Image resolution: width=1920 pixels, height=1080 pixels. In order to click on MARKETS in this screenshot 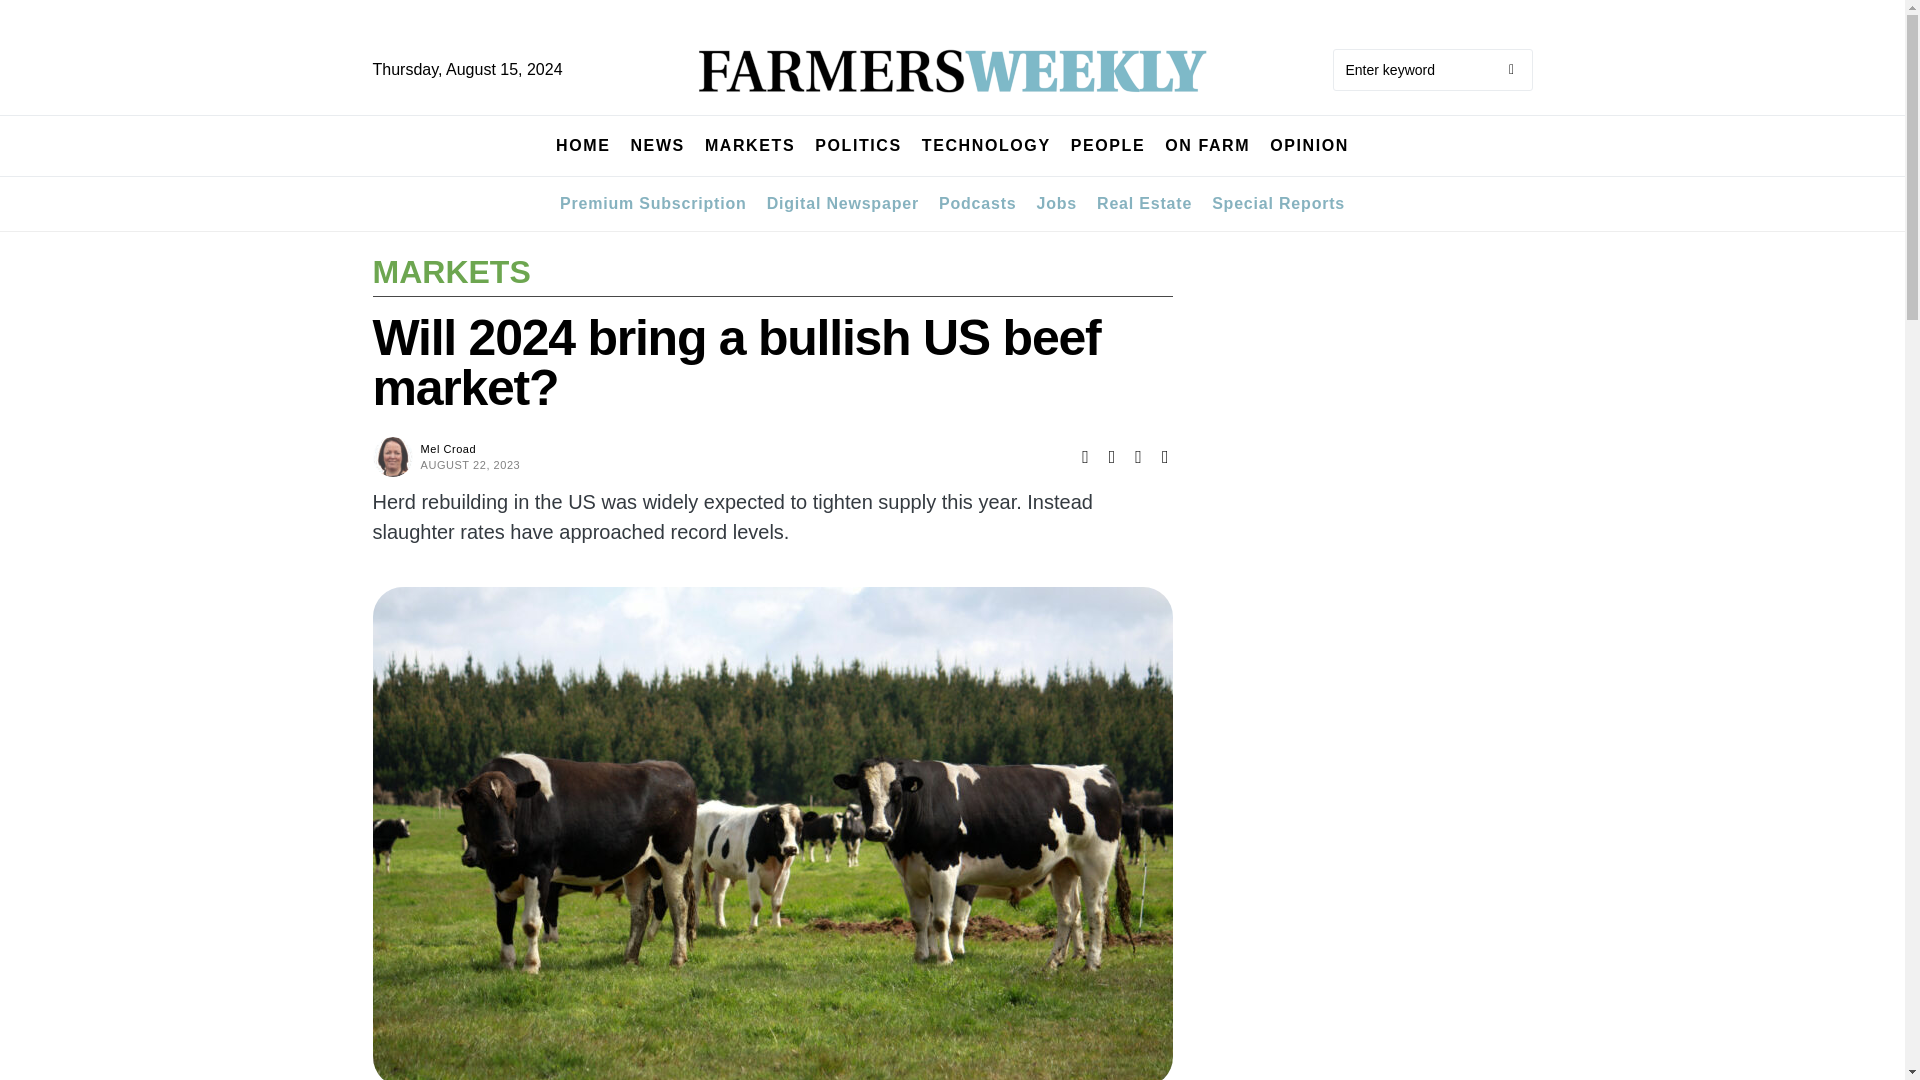, I will do `click(749, 146)`.